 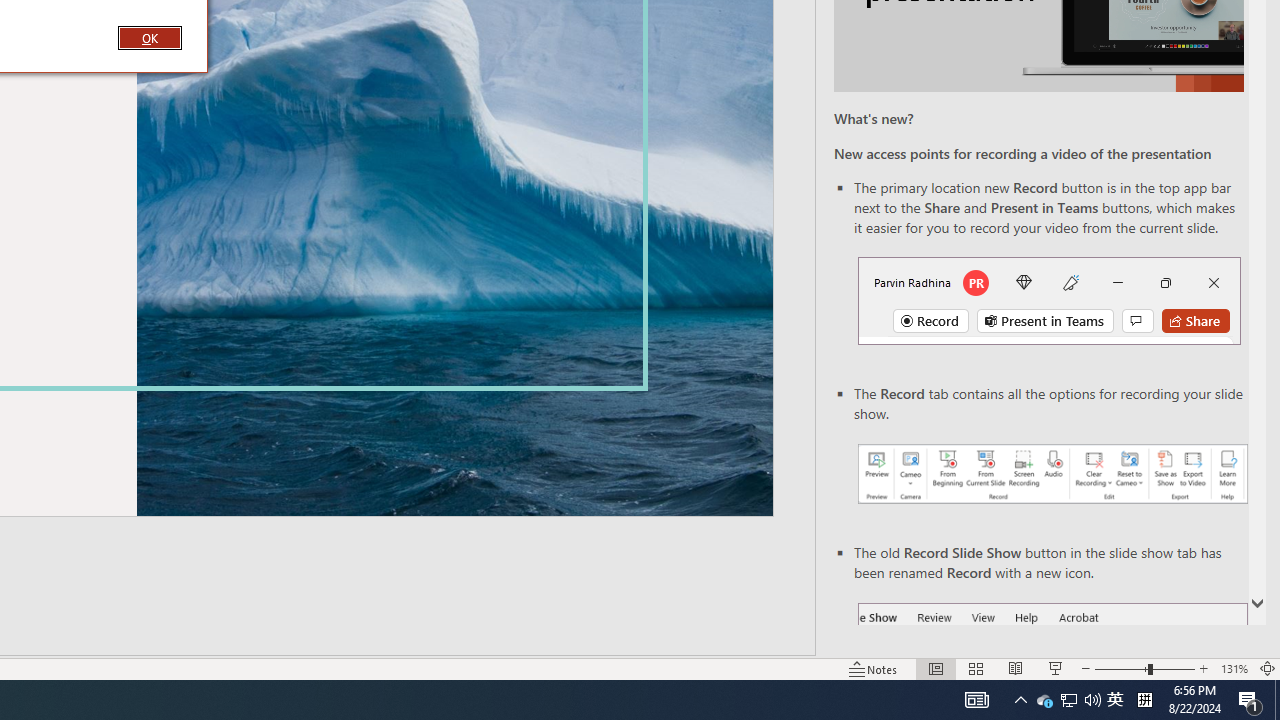 What do you see at coordinates (1056, 668) in the screenshot?
I see `Slide Show` at bounding box center [1056, 668].